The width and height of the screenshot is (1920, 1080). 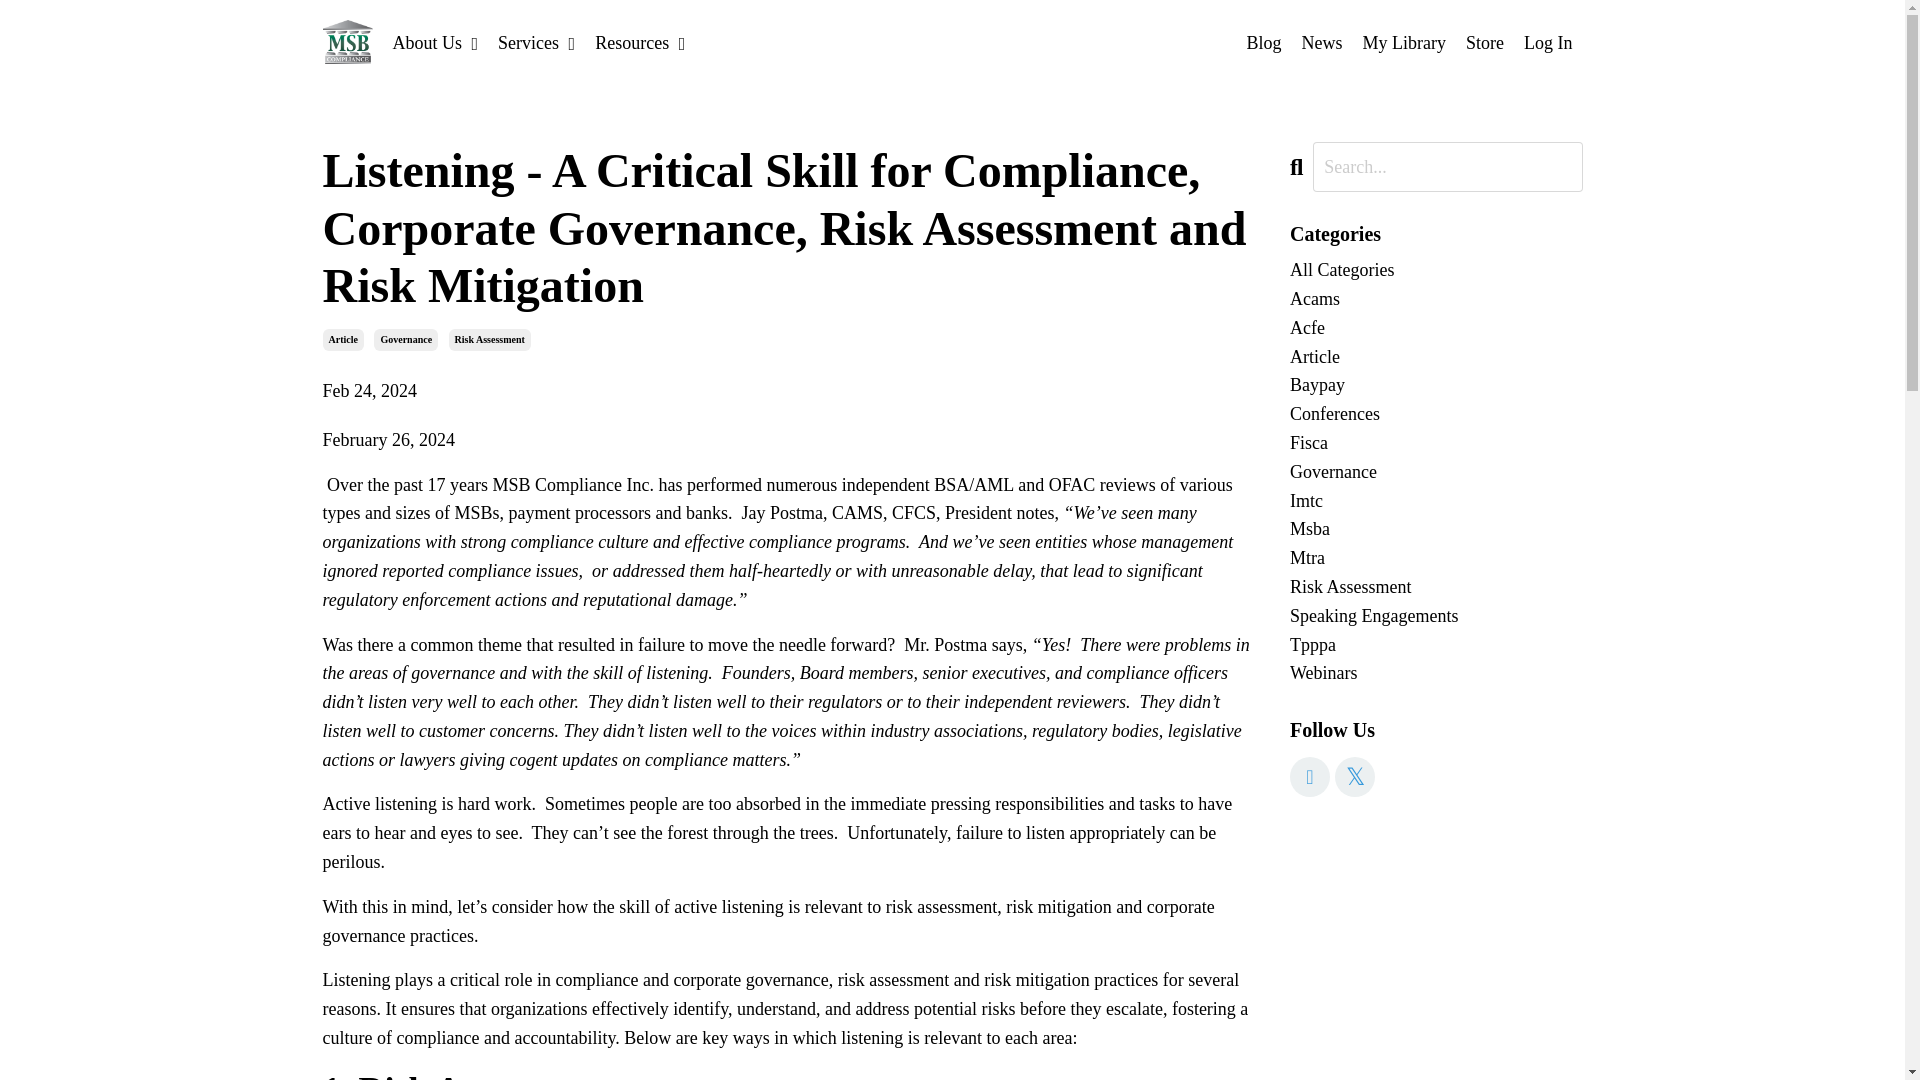 I want to click on Fisca, so click(x=1436, y=442).